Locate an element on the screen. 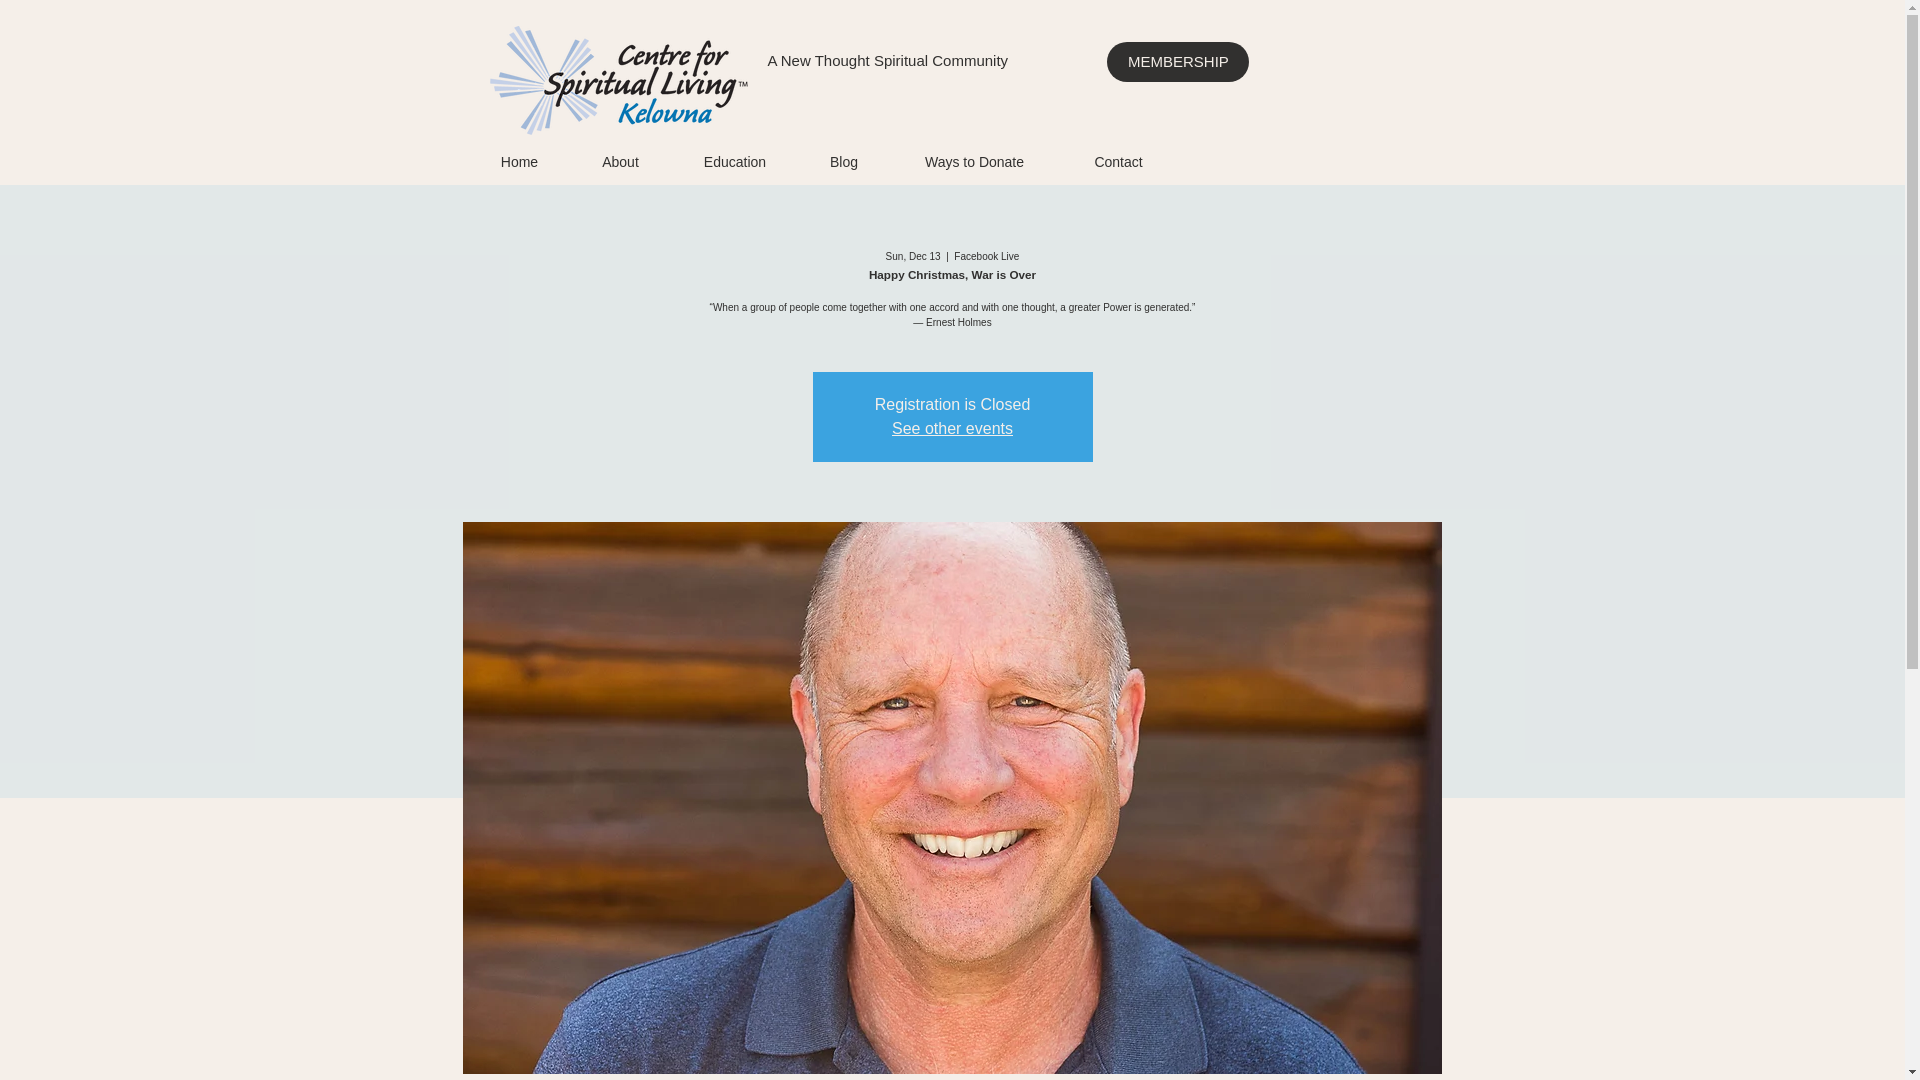  Home is located at coordinates (519, 158).